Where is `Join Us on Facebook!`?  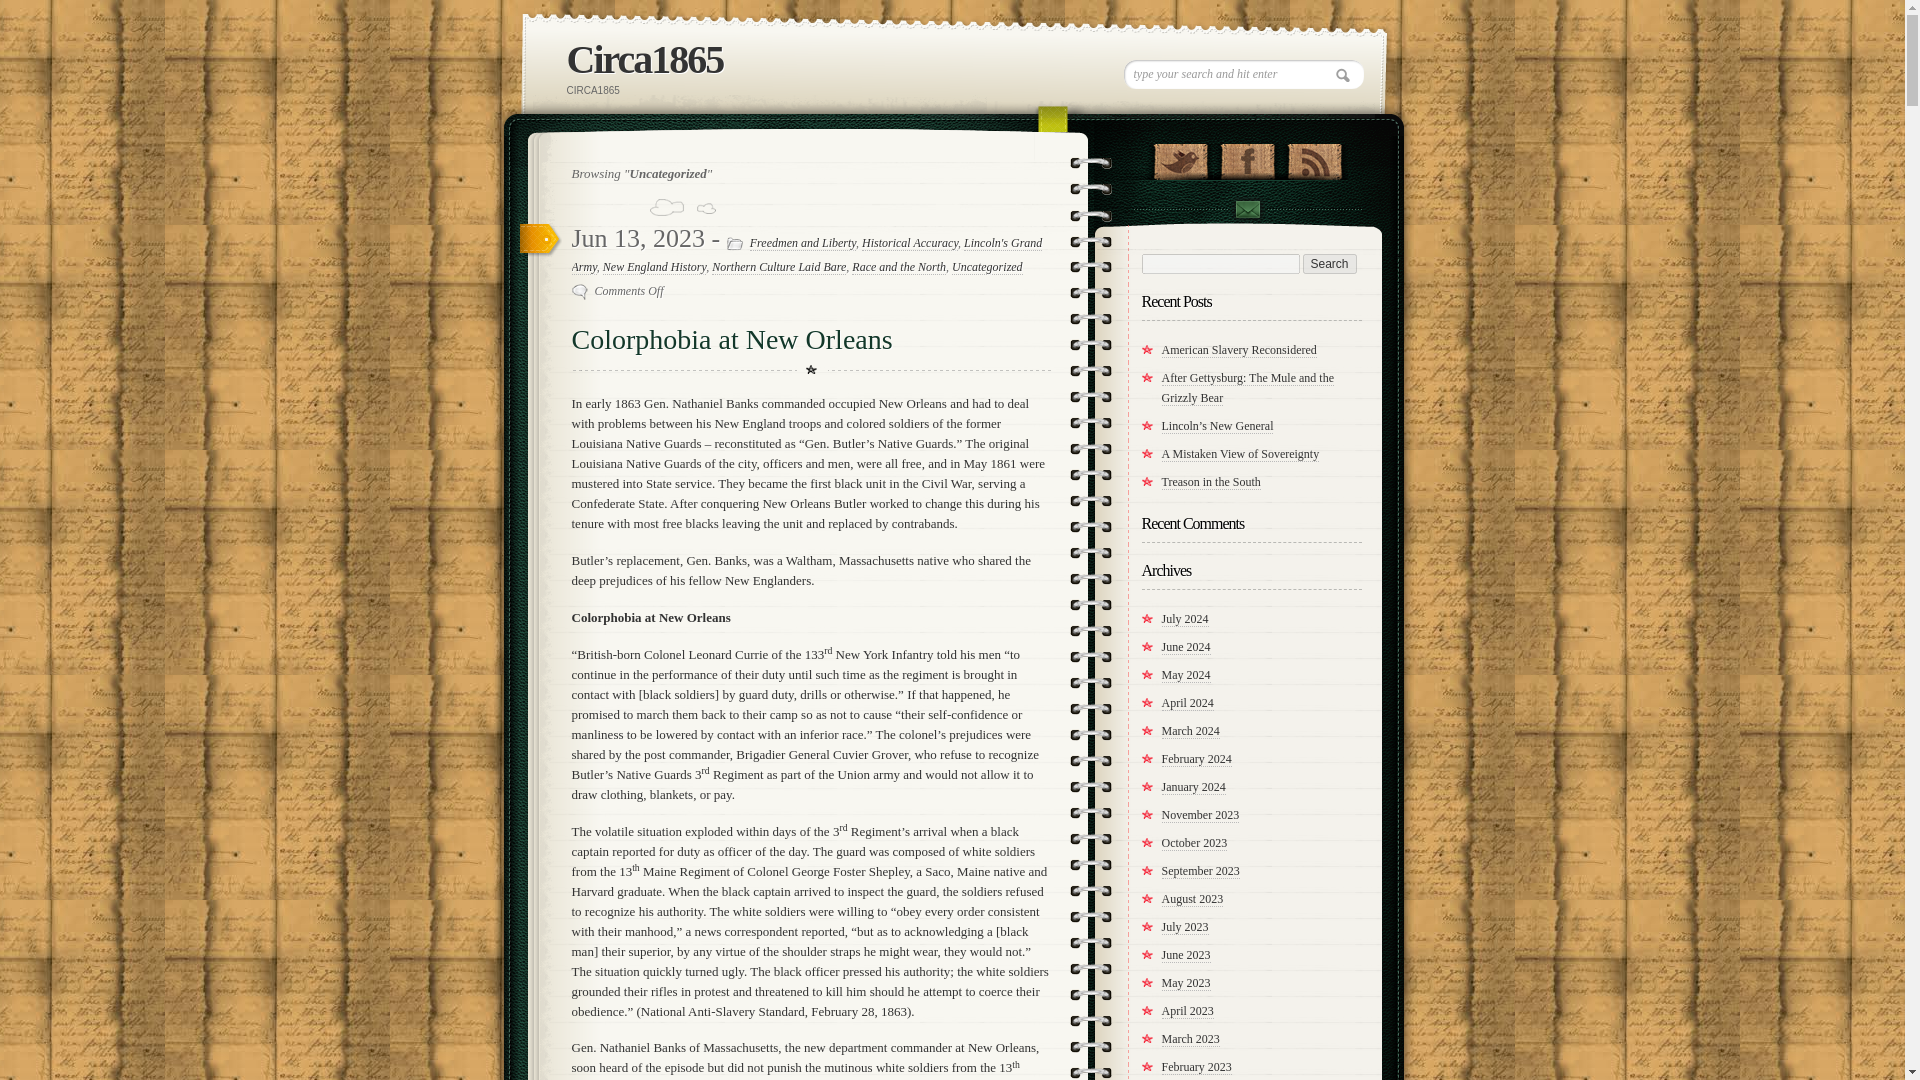 Join Us on Facebook! is located at coordinates (1246, 156).